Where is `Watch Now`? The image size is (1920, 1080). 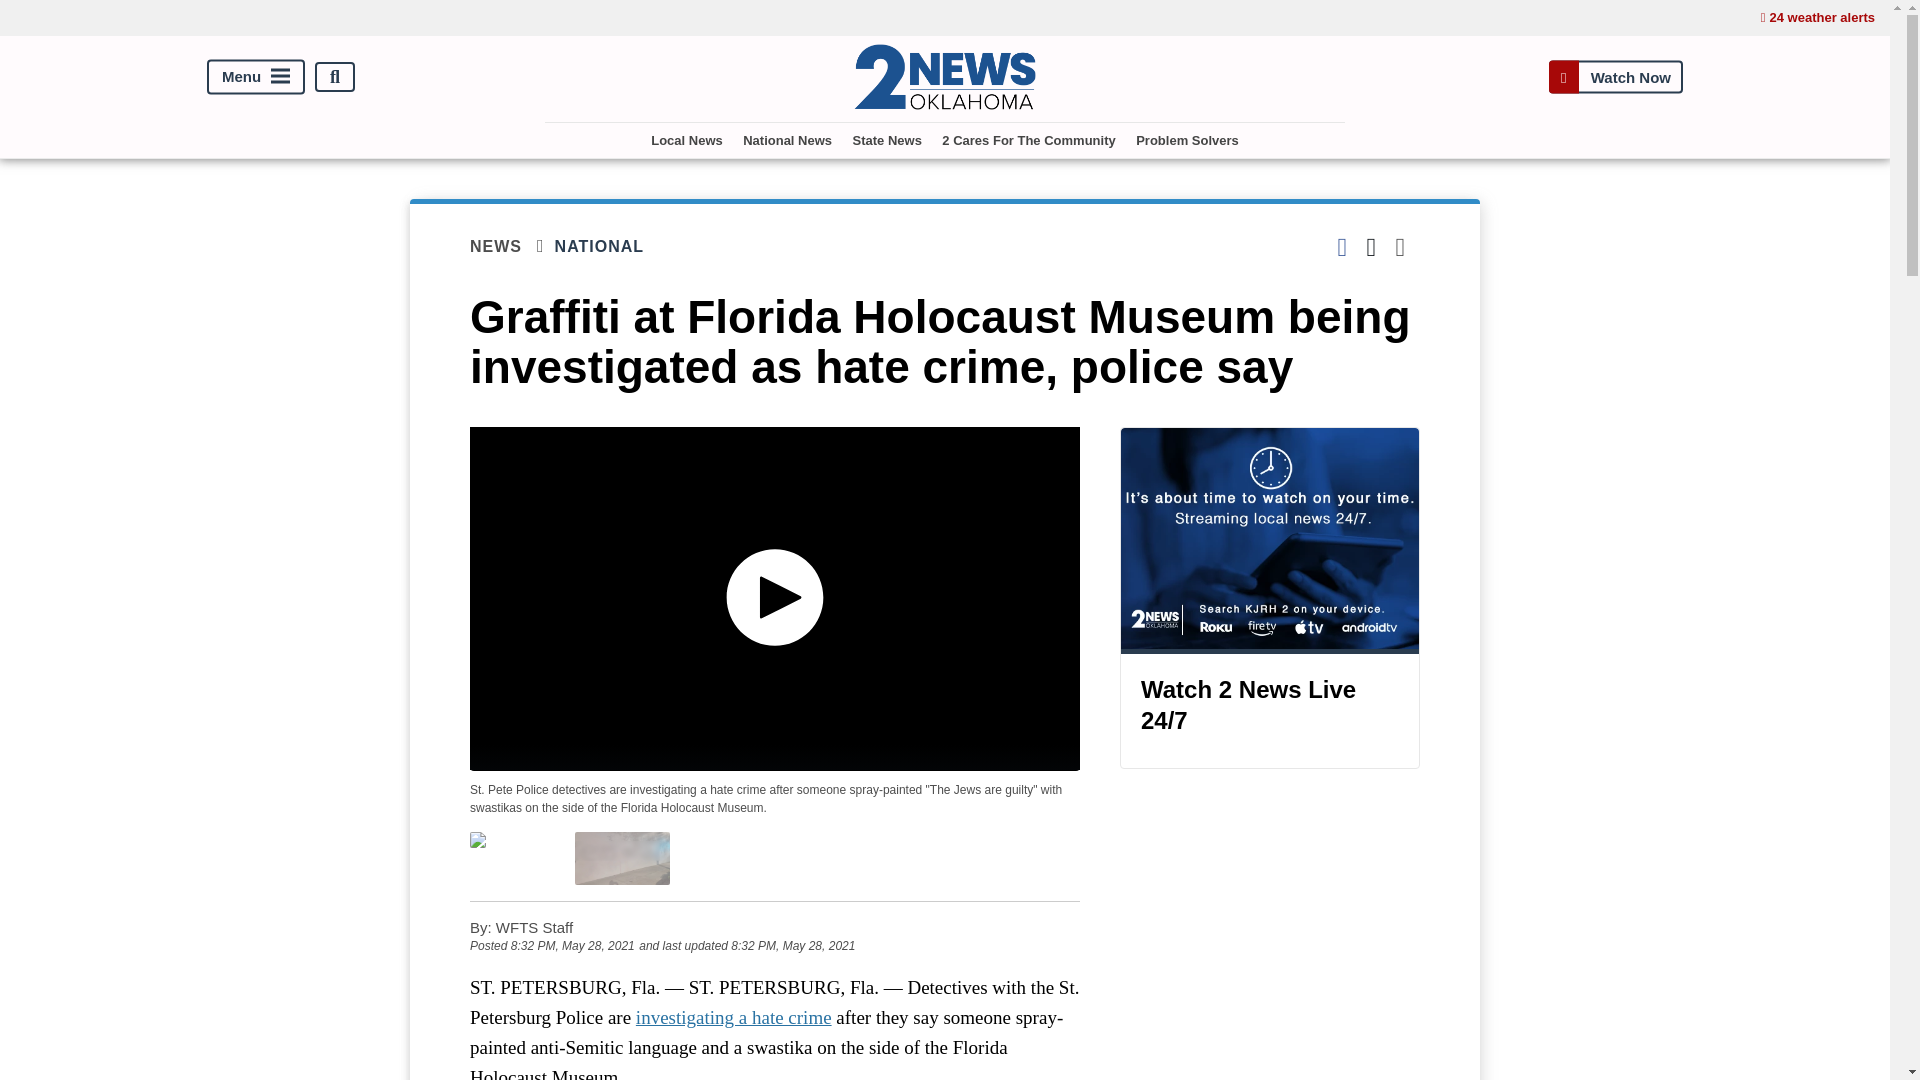
Watch Now is located at coordinates (1615, 78).